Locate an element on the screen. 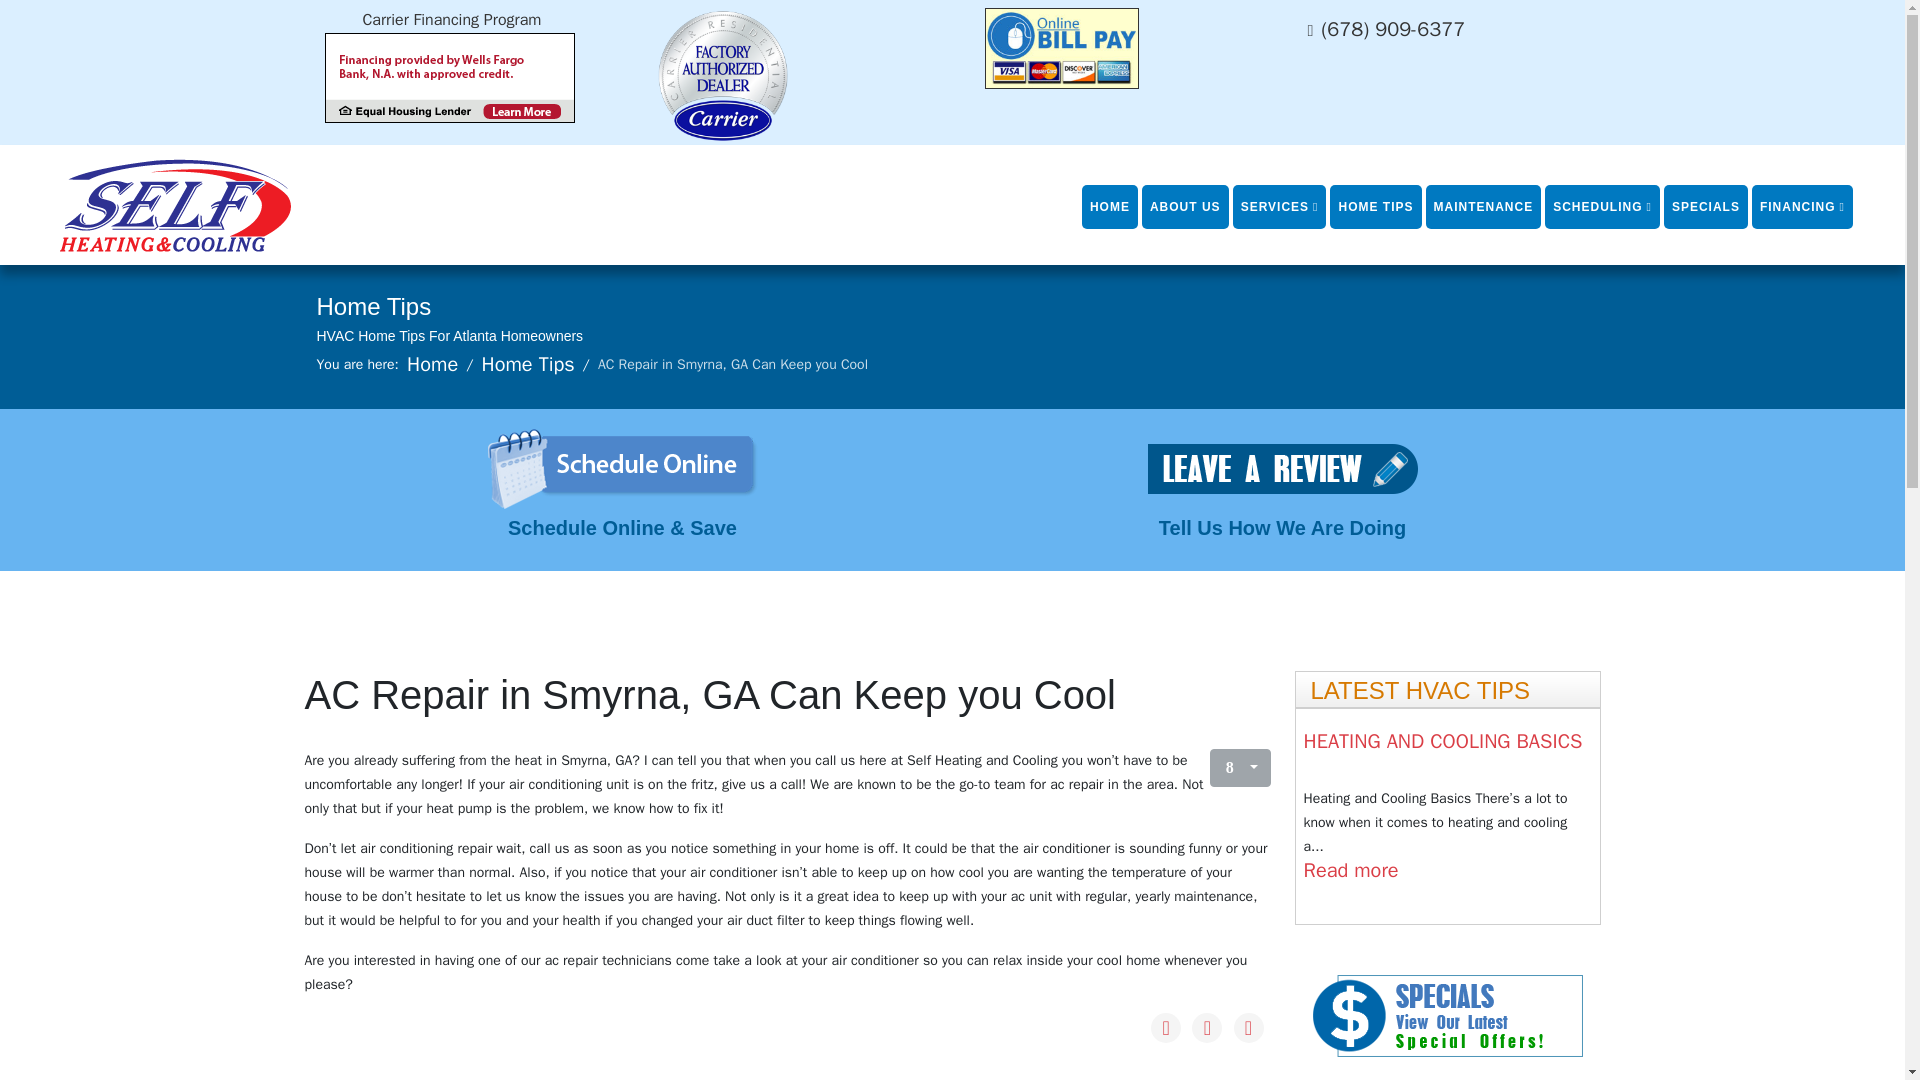 The image size is (1920, 1080). Atlanta Heating and Air Conditioning  is located at coordinates (622, 468).